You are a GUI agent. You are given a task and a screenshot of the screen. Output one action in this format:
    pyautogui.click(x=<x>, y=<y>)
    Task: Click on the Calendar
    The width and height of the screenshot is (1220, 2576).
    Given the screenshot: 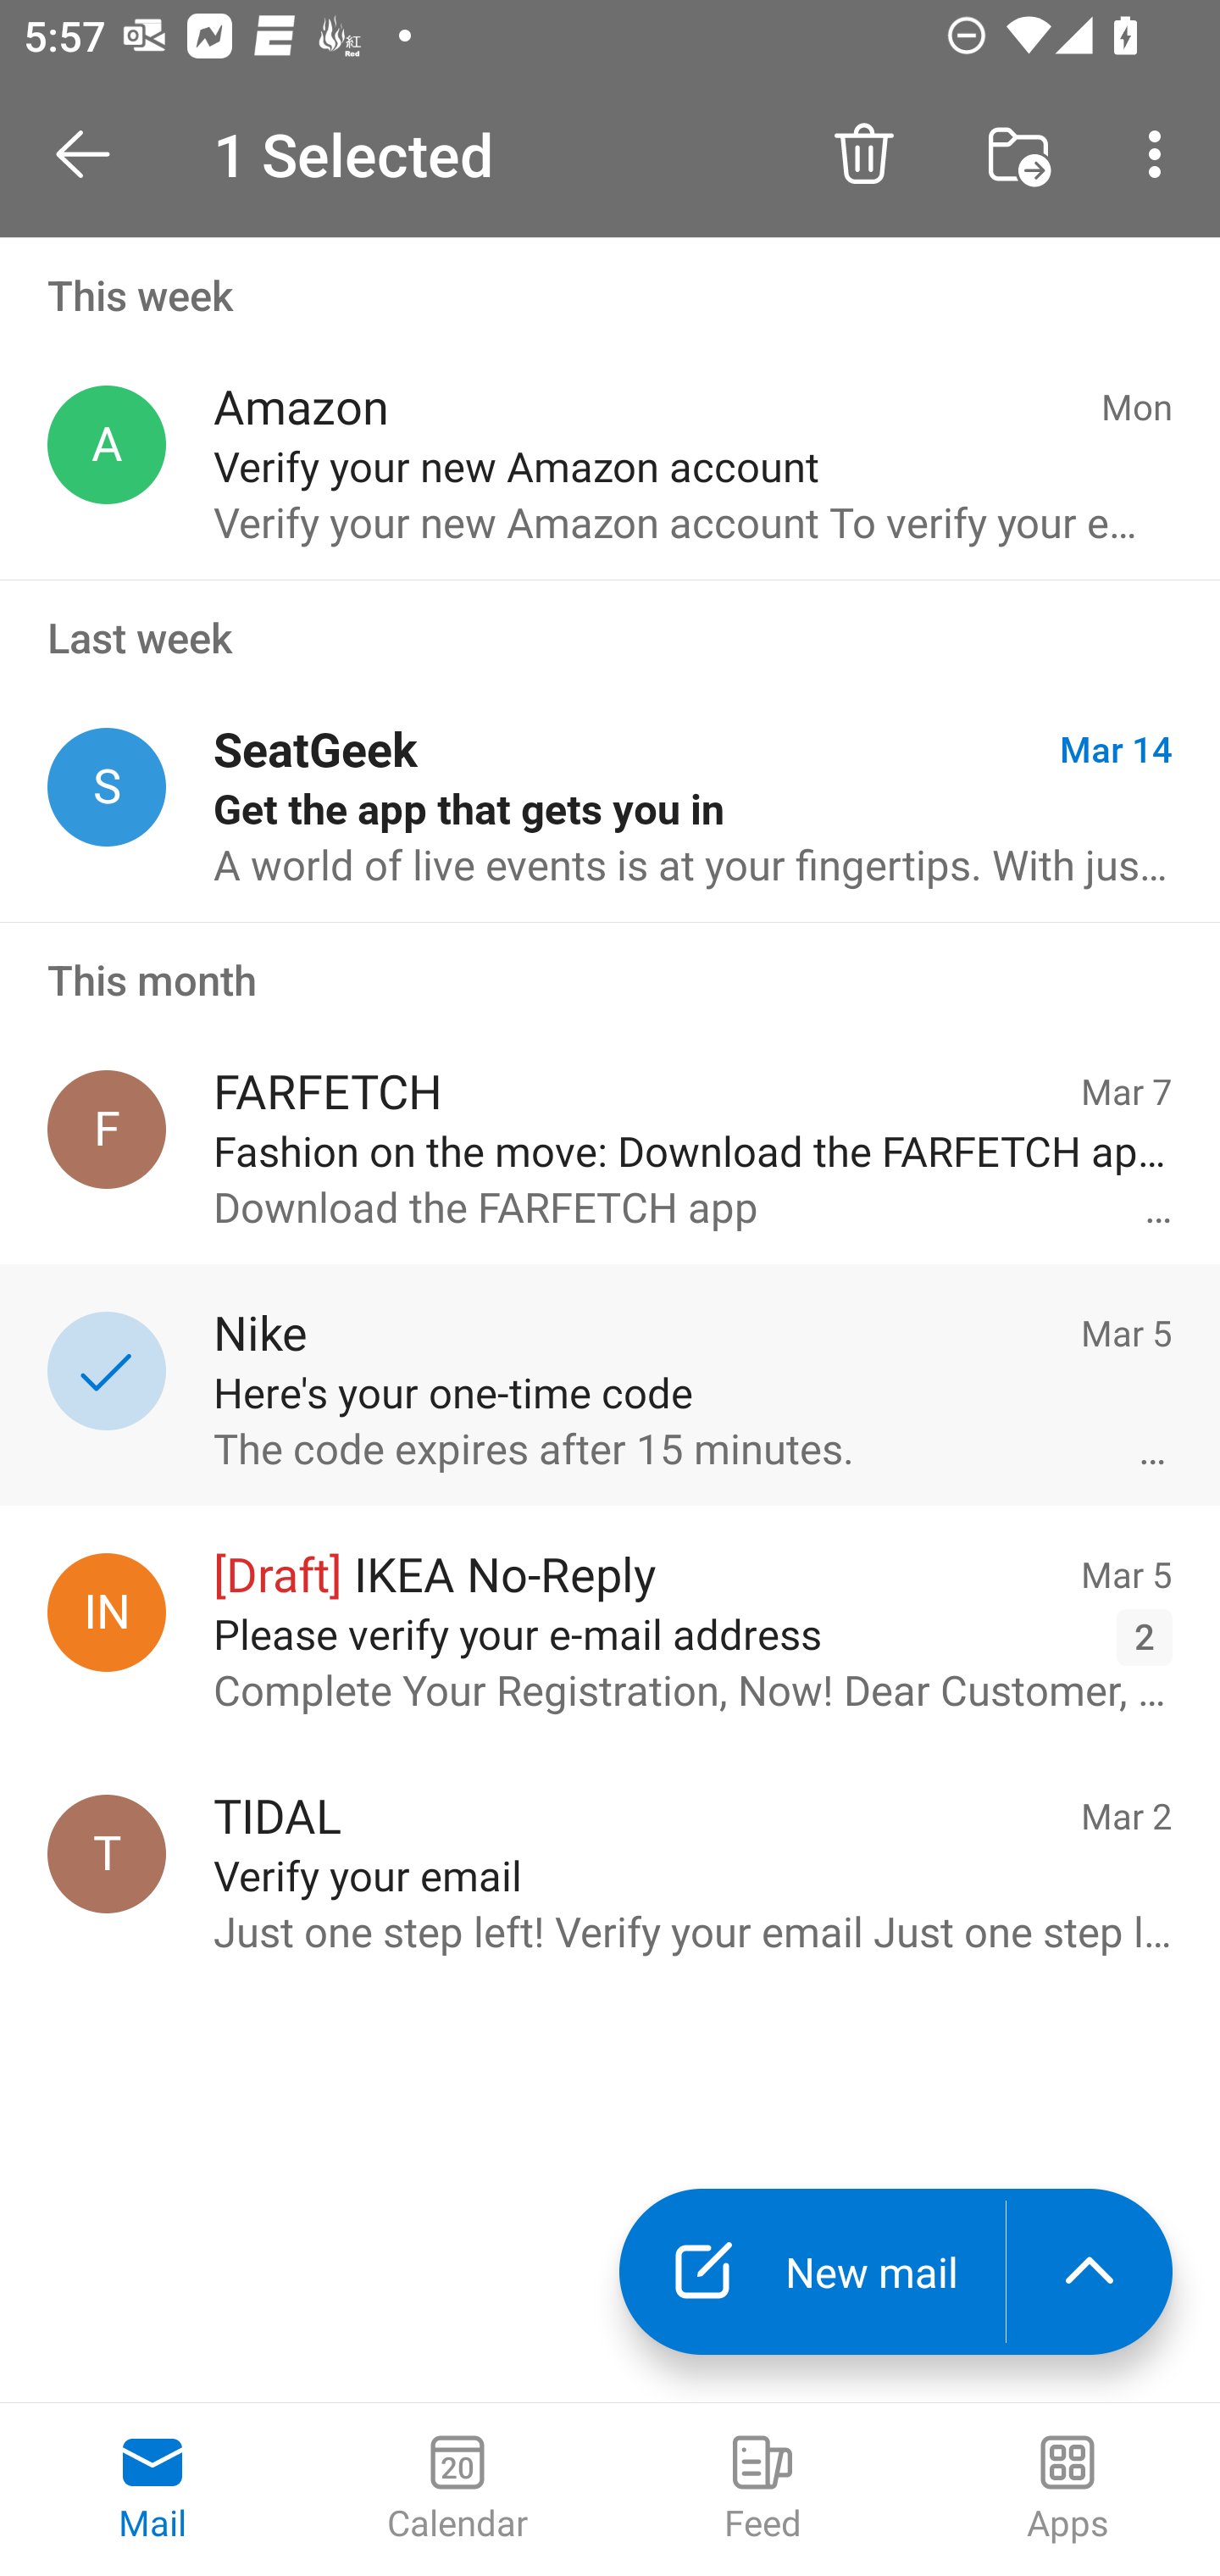 What is the action you would take?
    pyautogui.click(x=457, y=2490)
    